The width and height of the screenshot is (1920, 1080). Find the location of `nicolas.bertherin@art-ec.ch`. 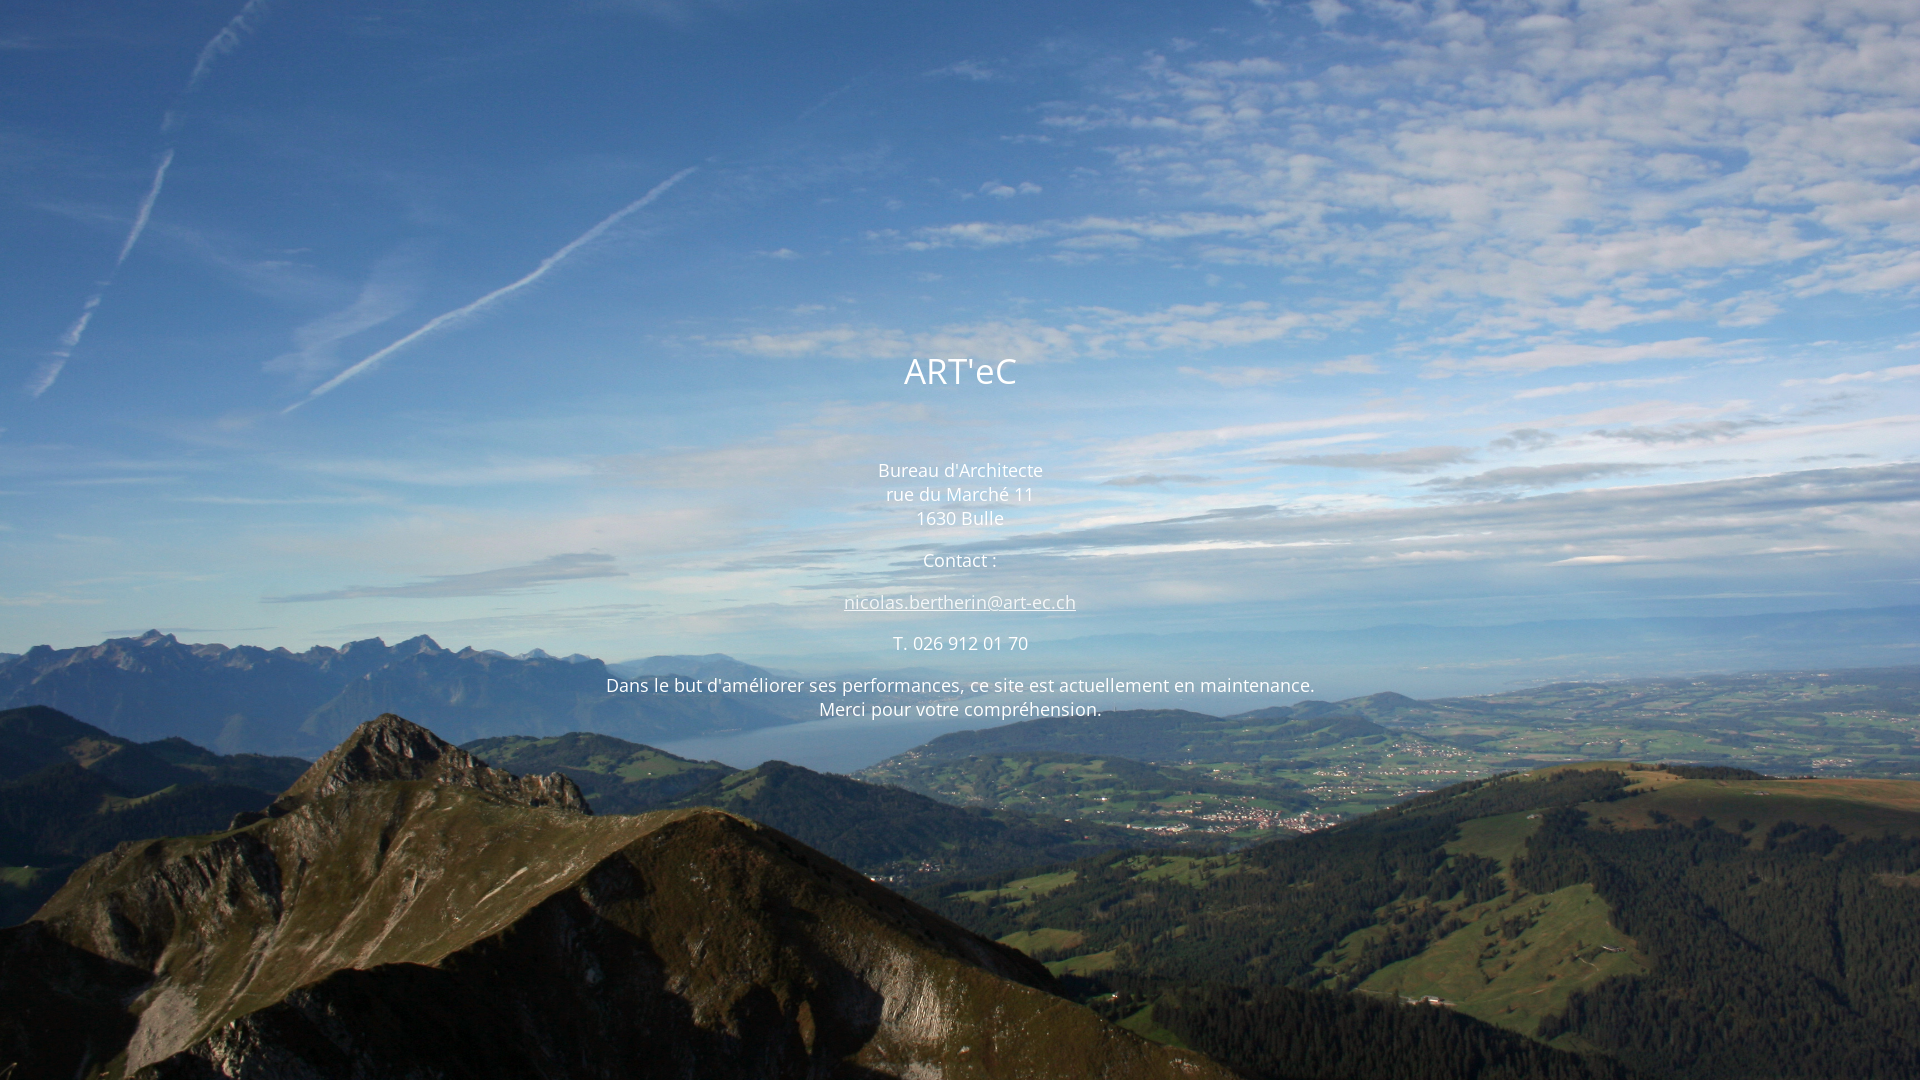

nicolas.bertherin@art-ec.ch is located at coordinates (960, 602).